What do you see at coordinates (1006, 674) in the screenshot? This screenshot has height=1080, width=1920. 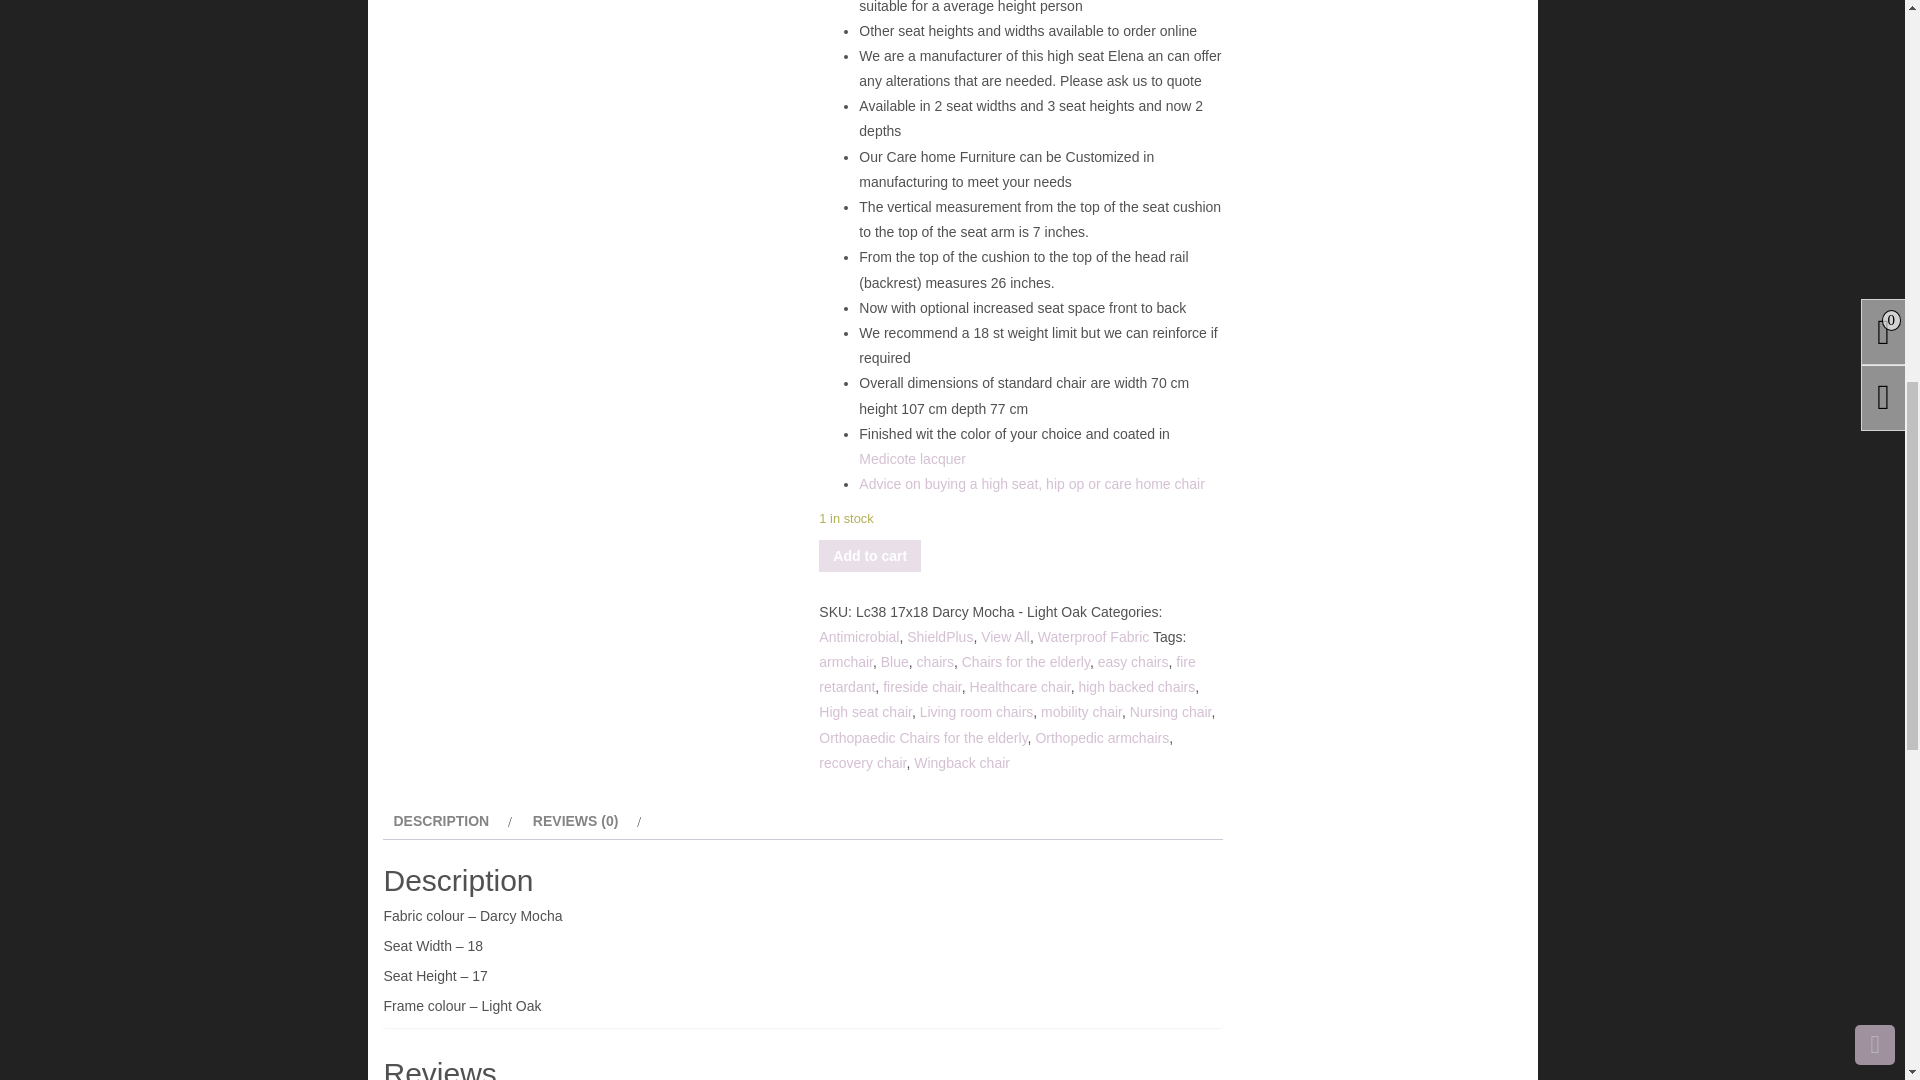 I see `fire retardant` at bounding box center [1006, 674].